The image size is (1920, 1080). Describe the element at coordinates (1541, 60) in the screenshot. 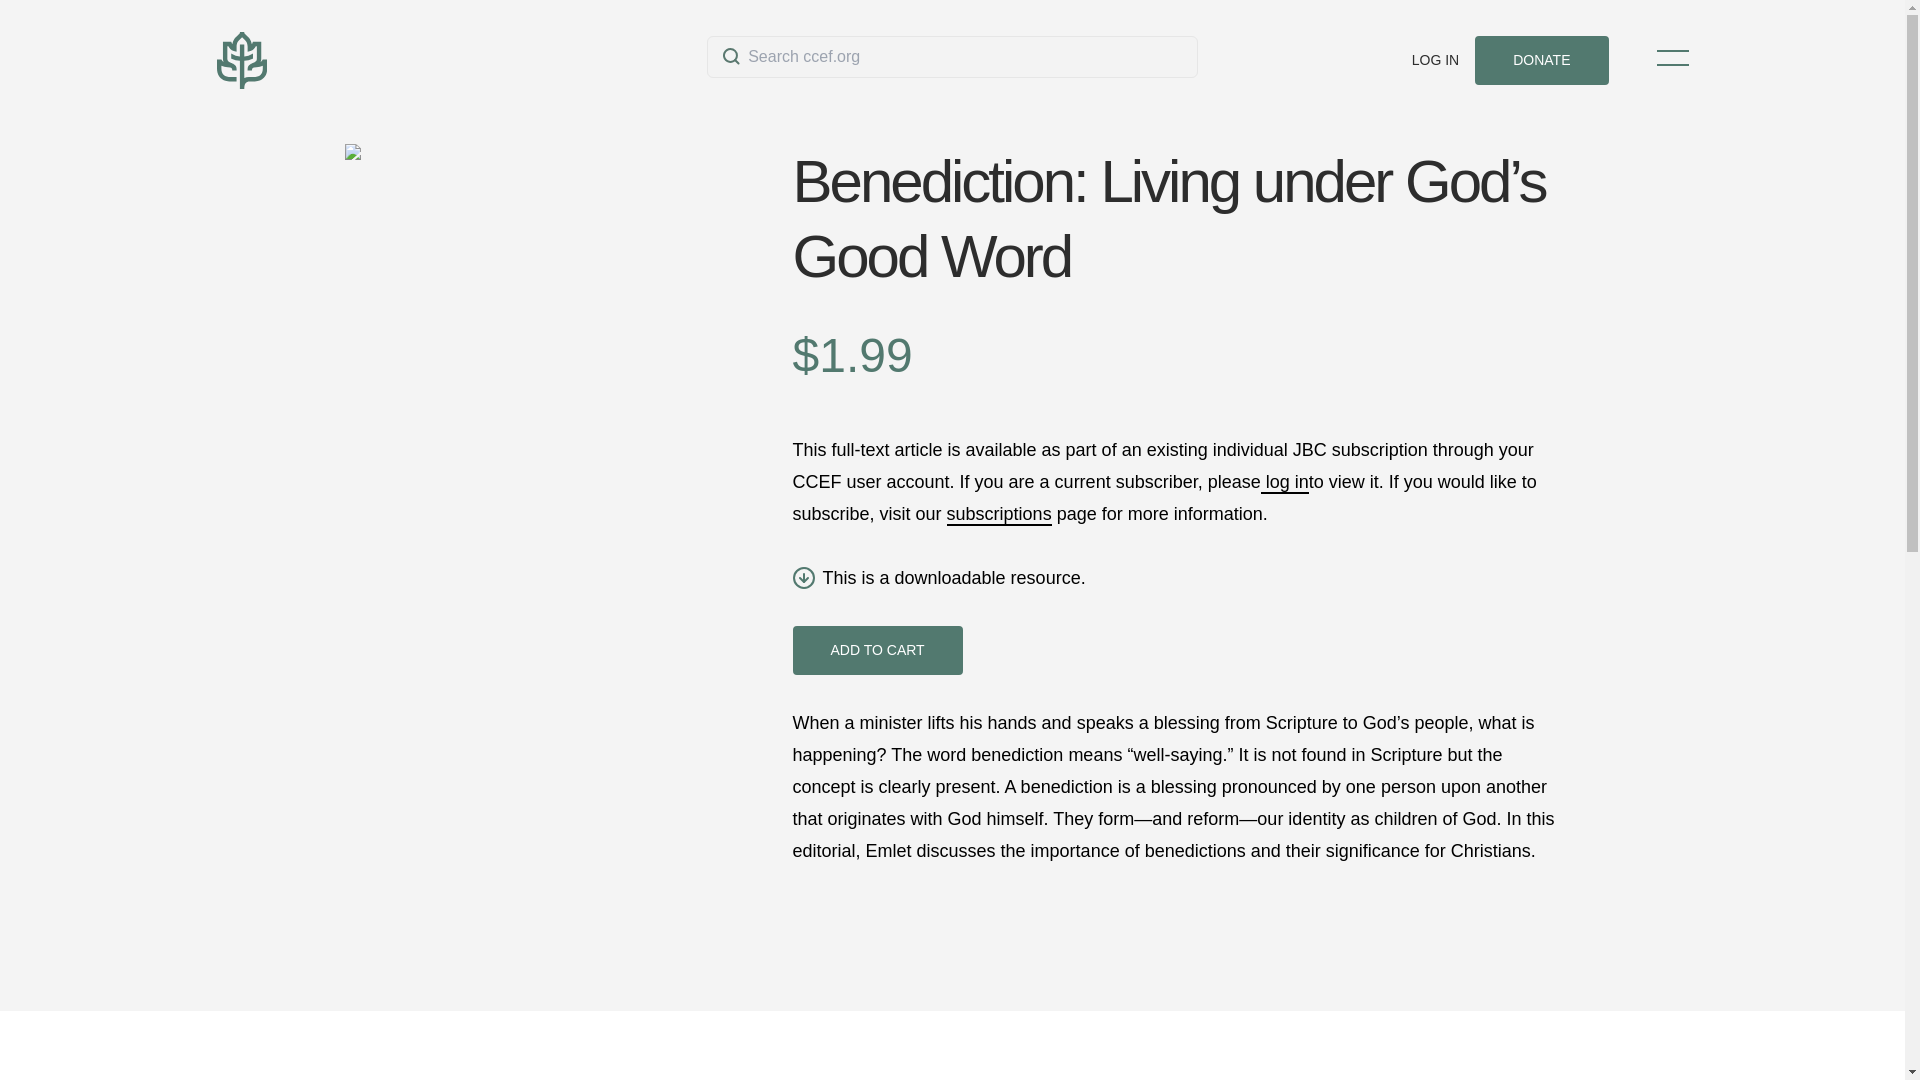

I see `DONATE` at that location.